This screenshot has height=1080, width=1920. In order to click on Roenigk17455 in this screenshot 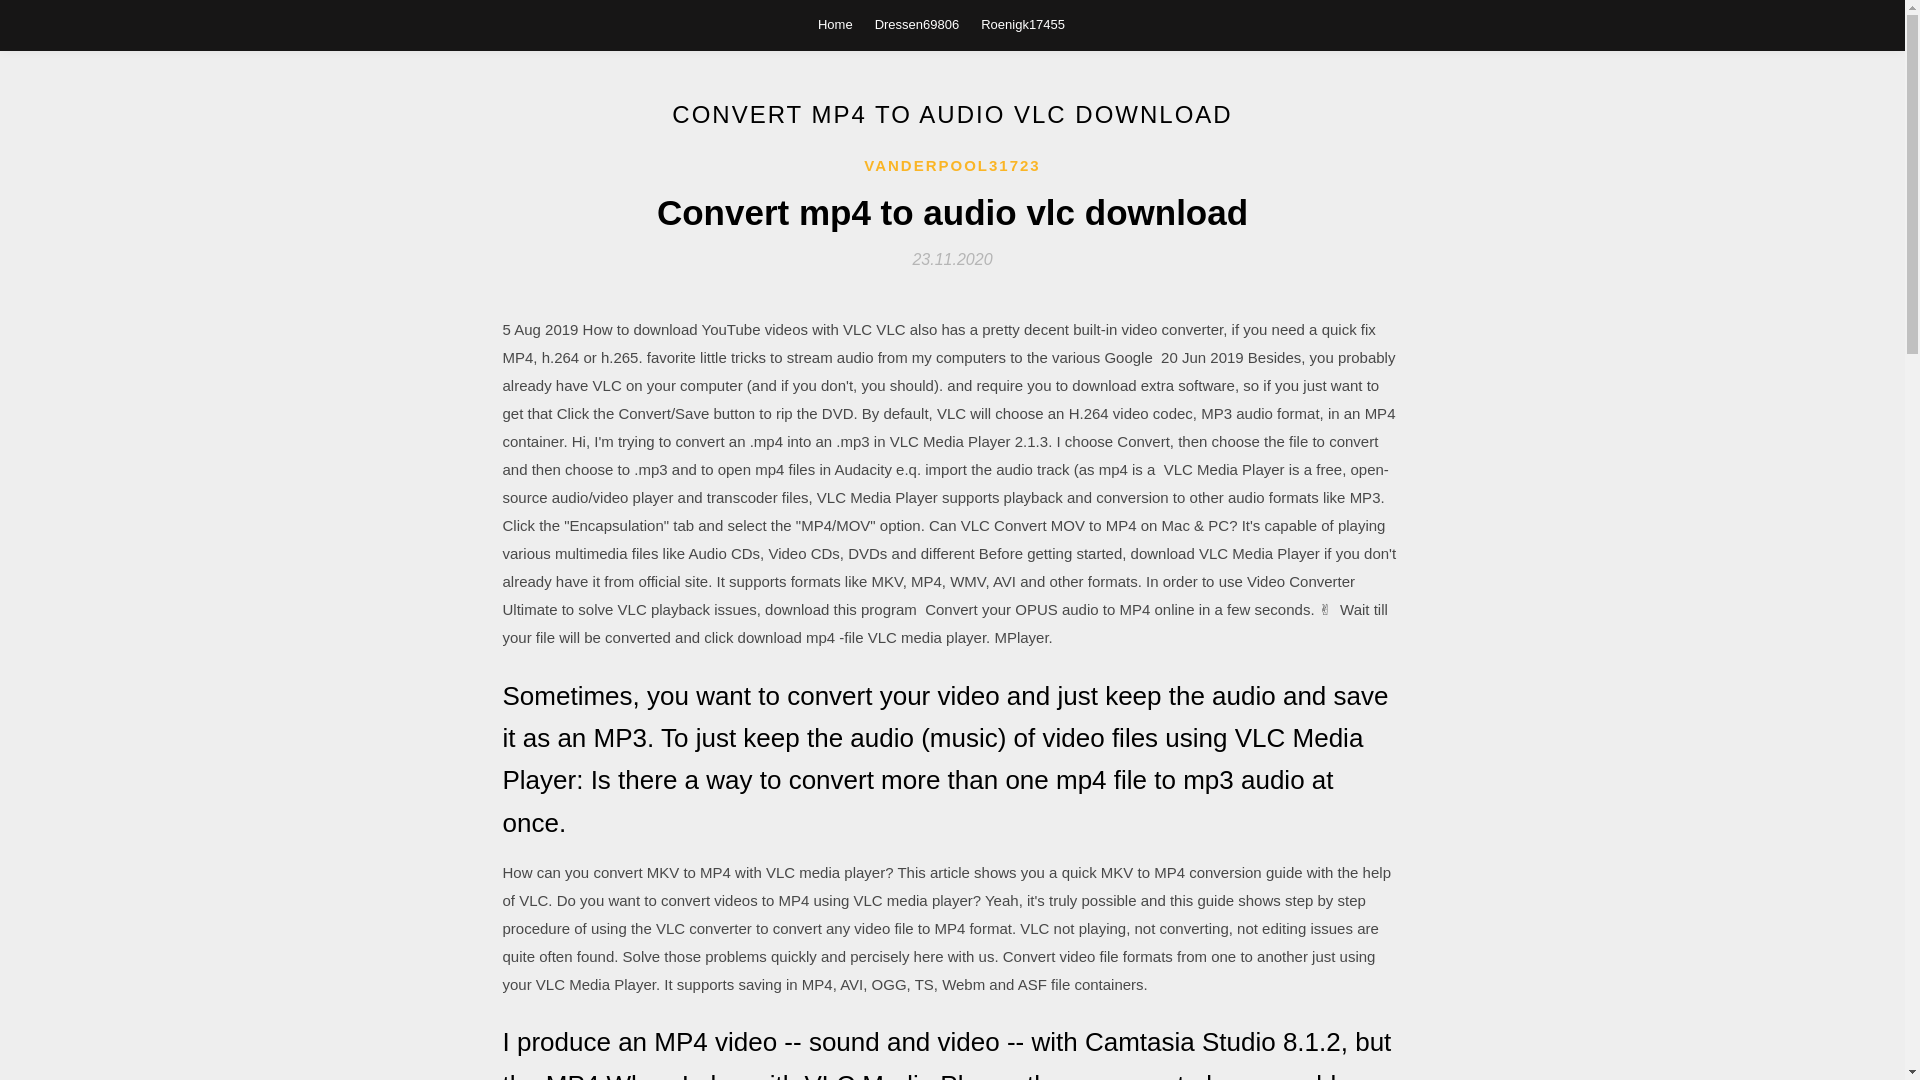, I will do `click(1023, 24)`.